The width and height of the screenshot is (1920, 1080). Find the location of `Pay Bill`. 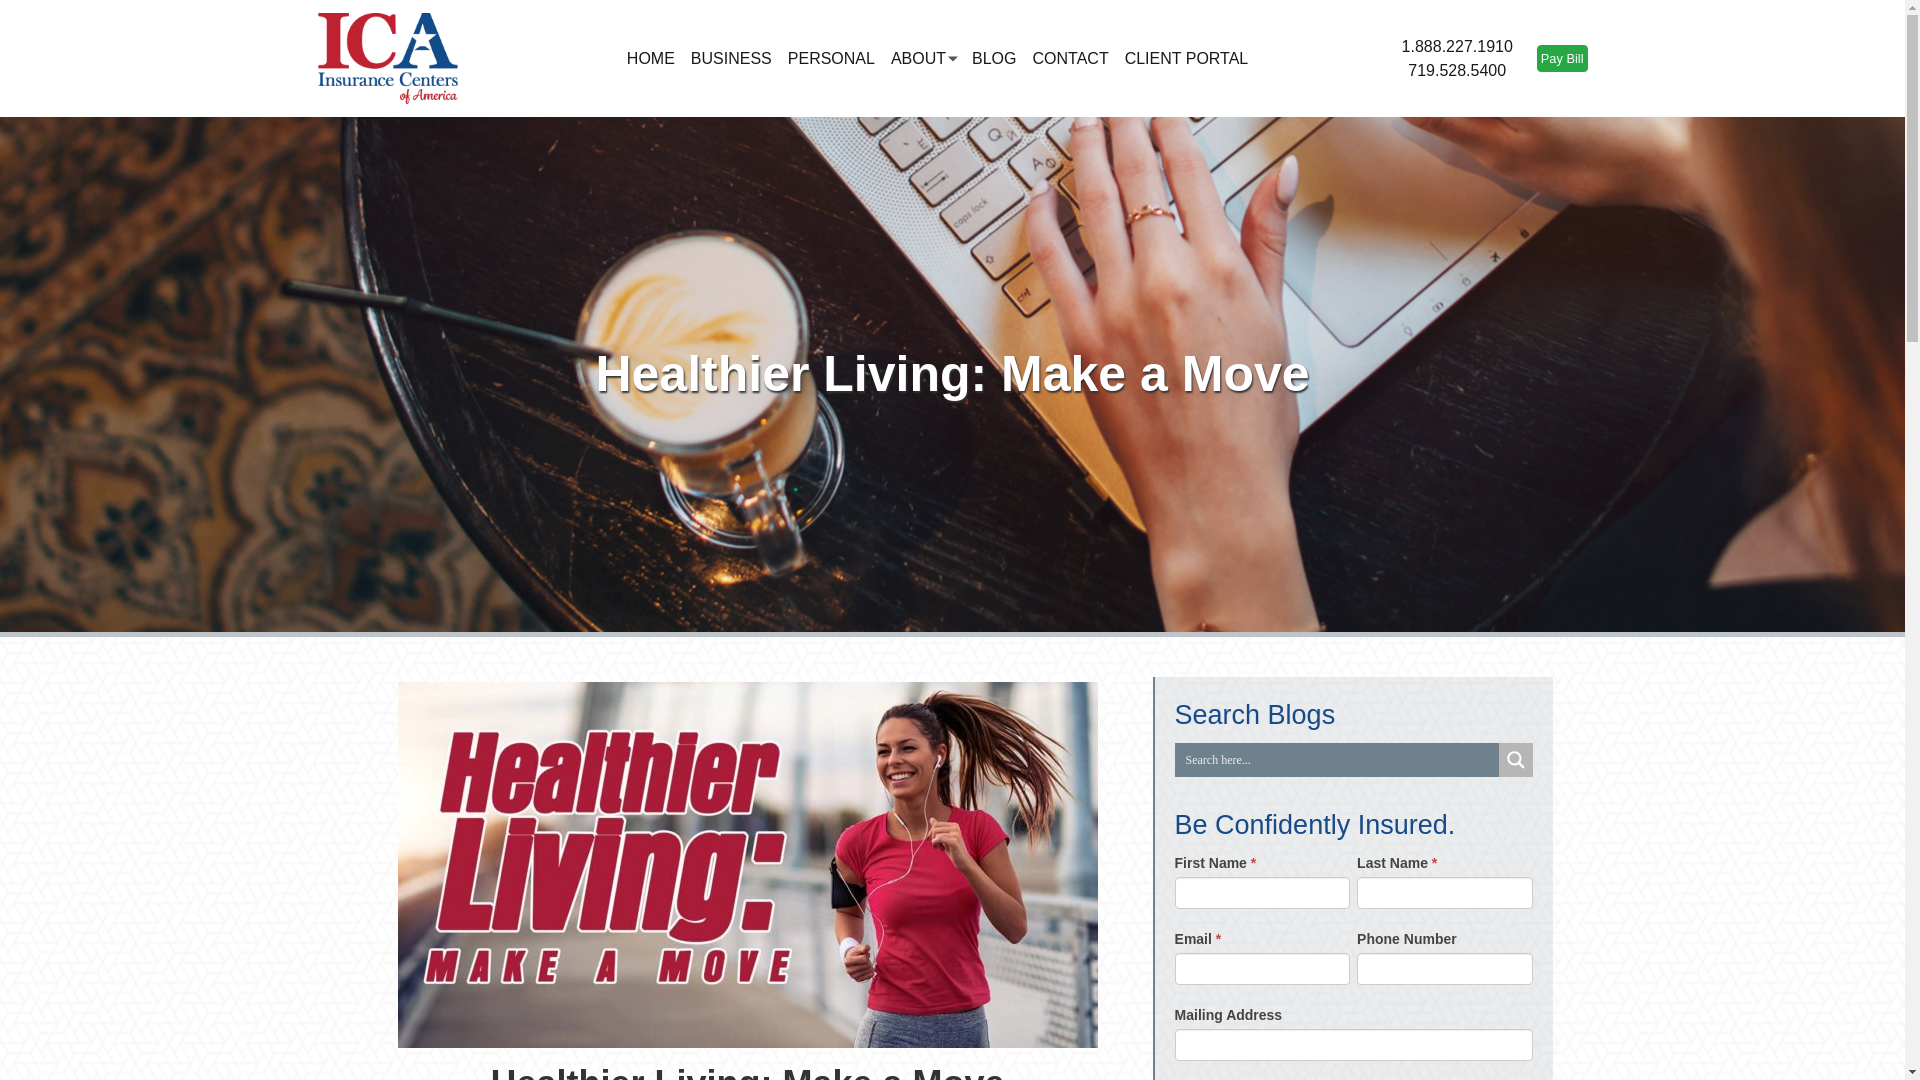

Pay Bill is located at coordinates (1562, 58).